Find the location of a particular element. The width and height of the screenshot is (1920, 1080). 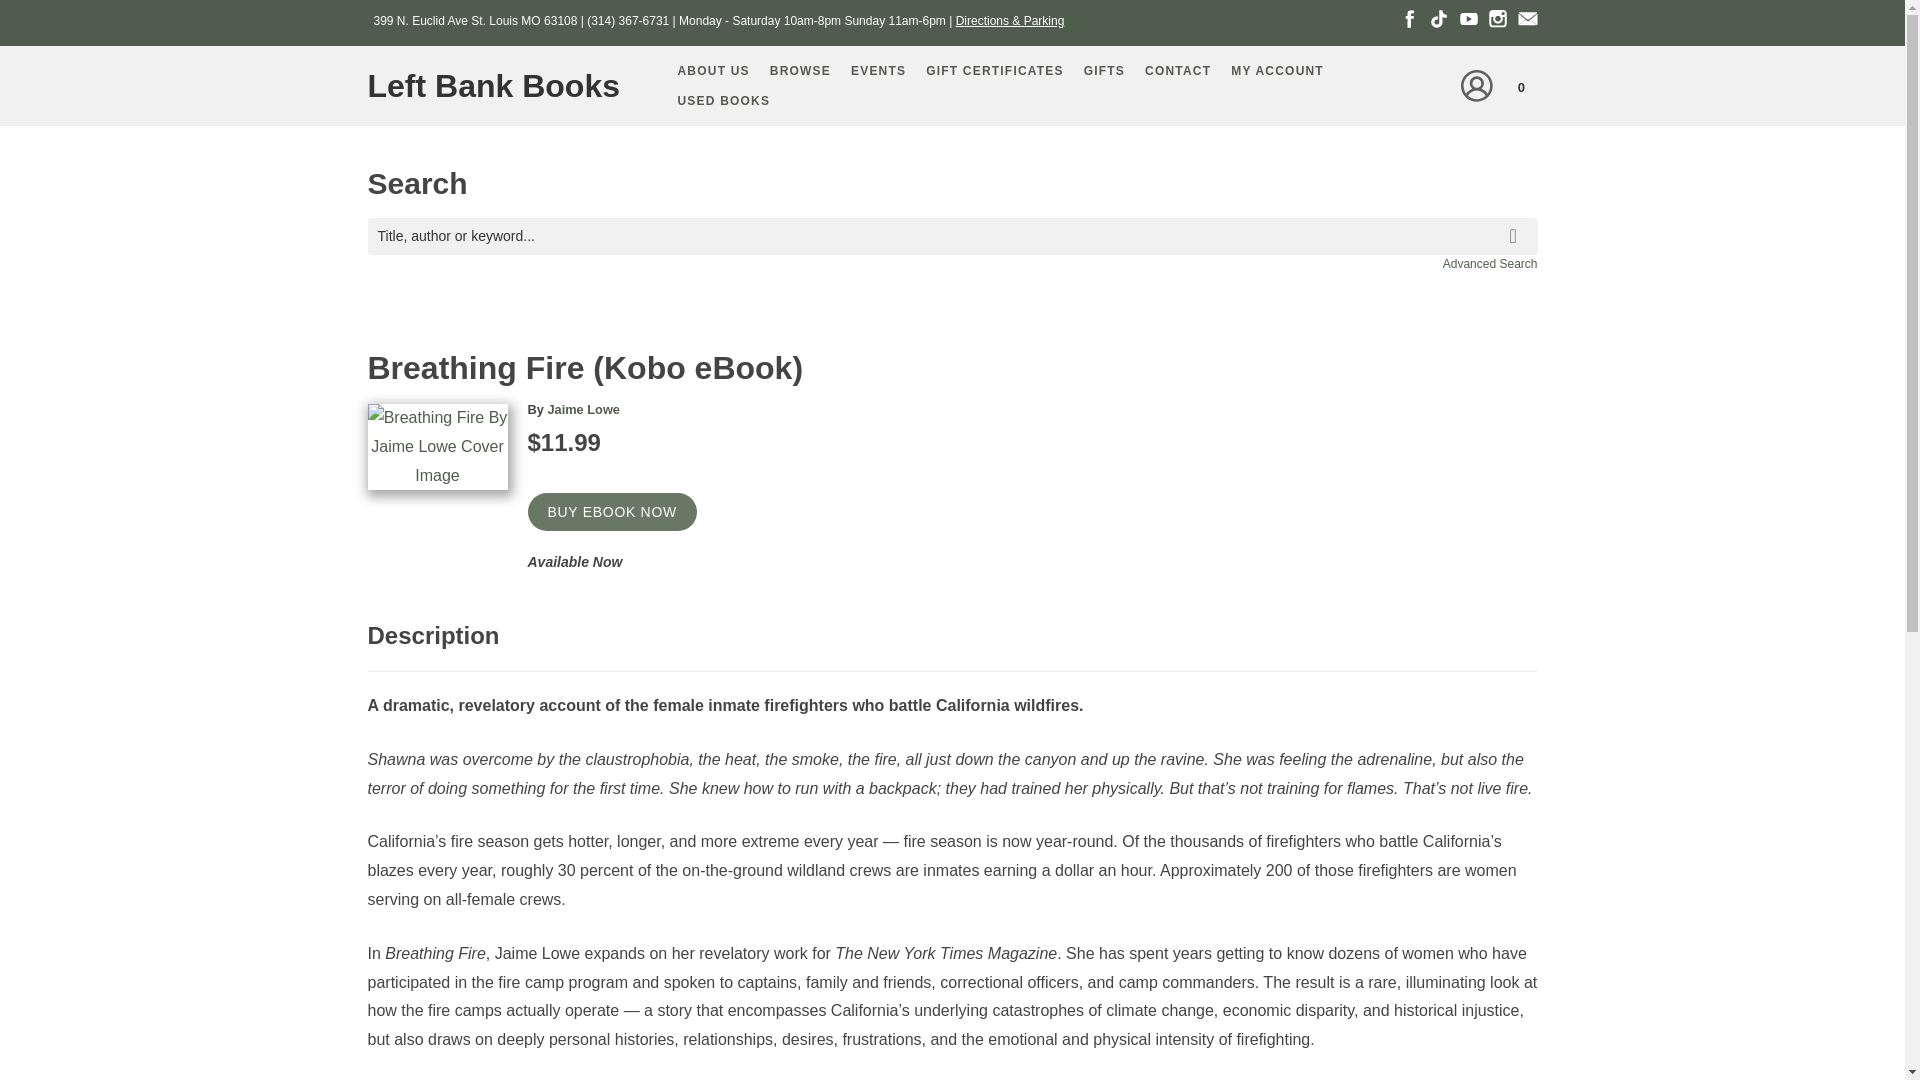

Title, author or keyword... is located at coordinates (952, 236).